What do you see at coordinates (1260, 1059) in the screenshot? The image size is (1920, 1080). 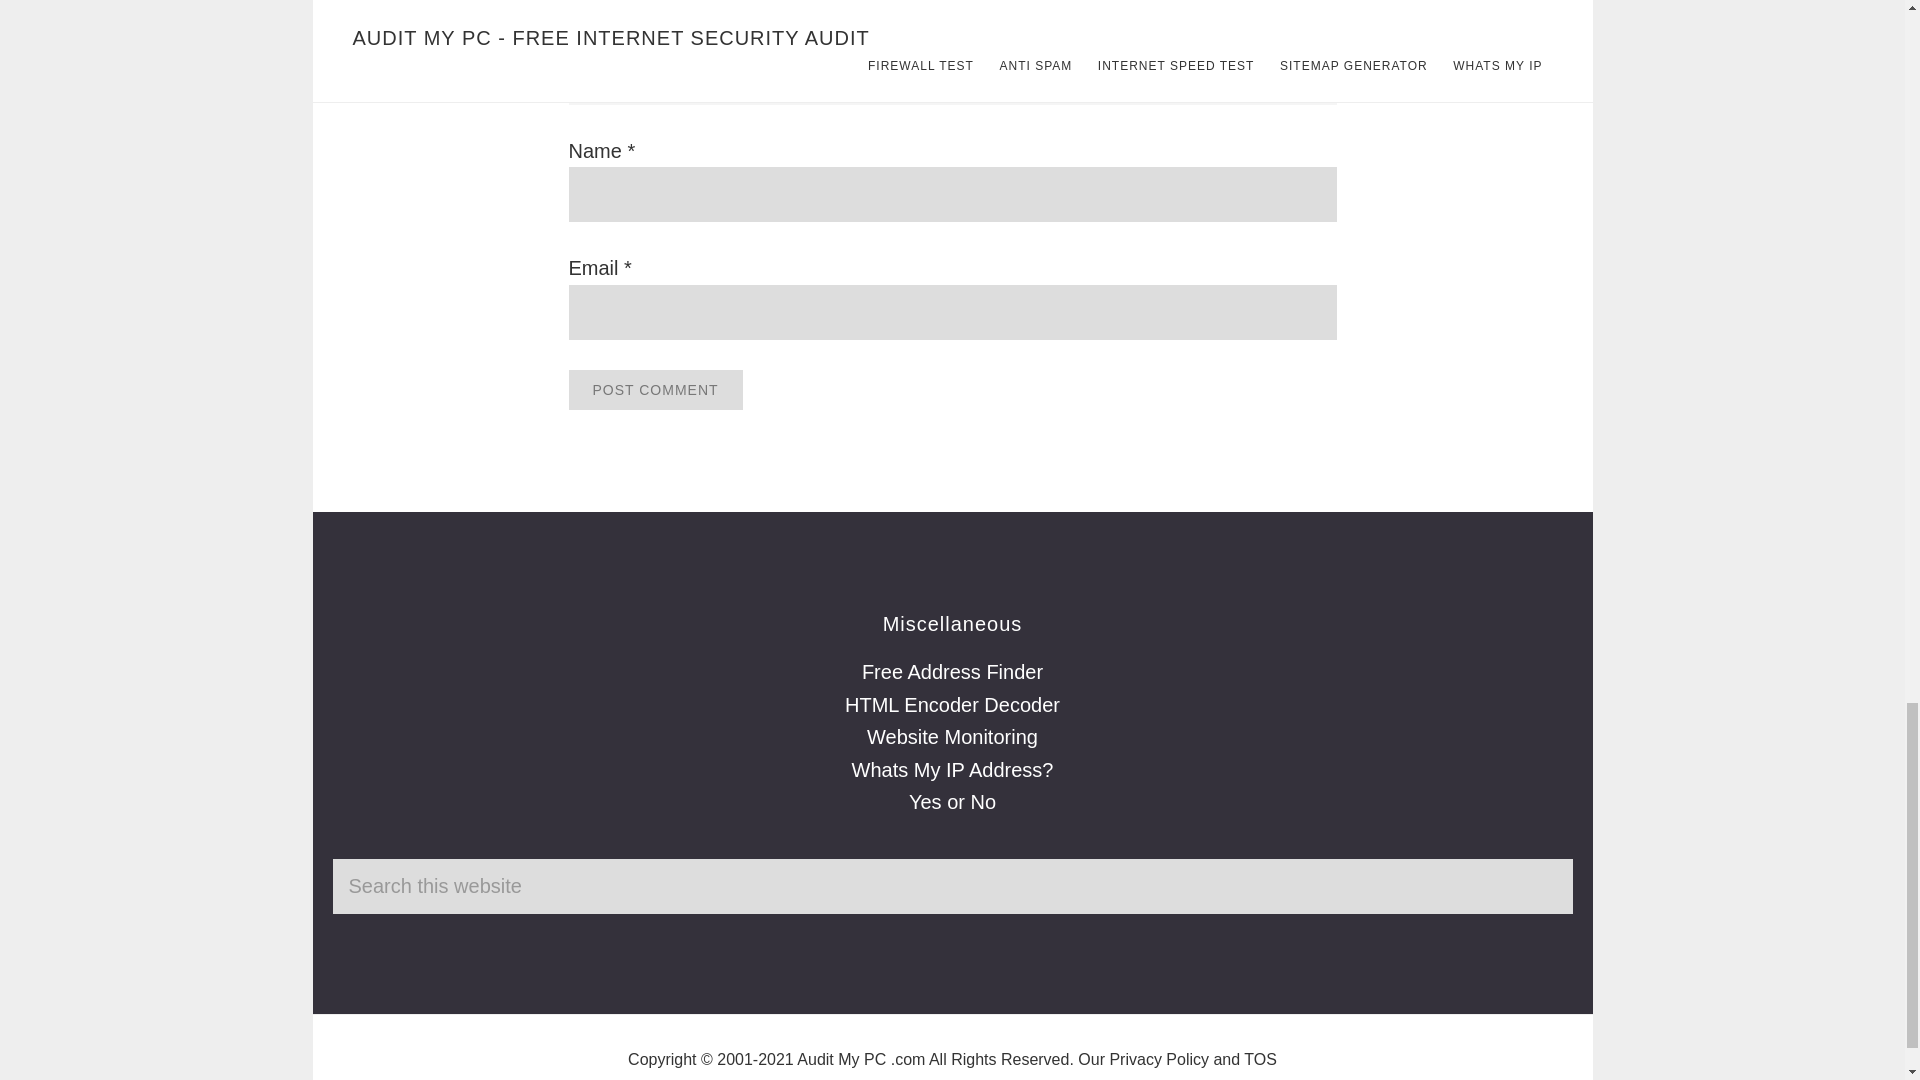 I see `TOS` at bounding box center [1260, 1059].